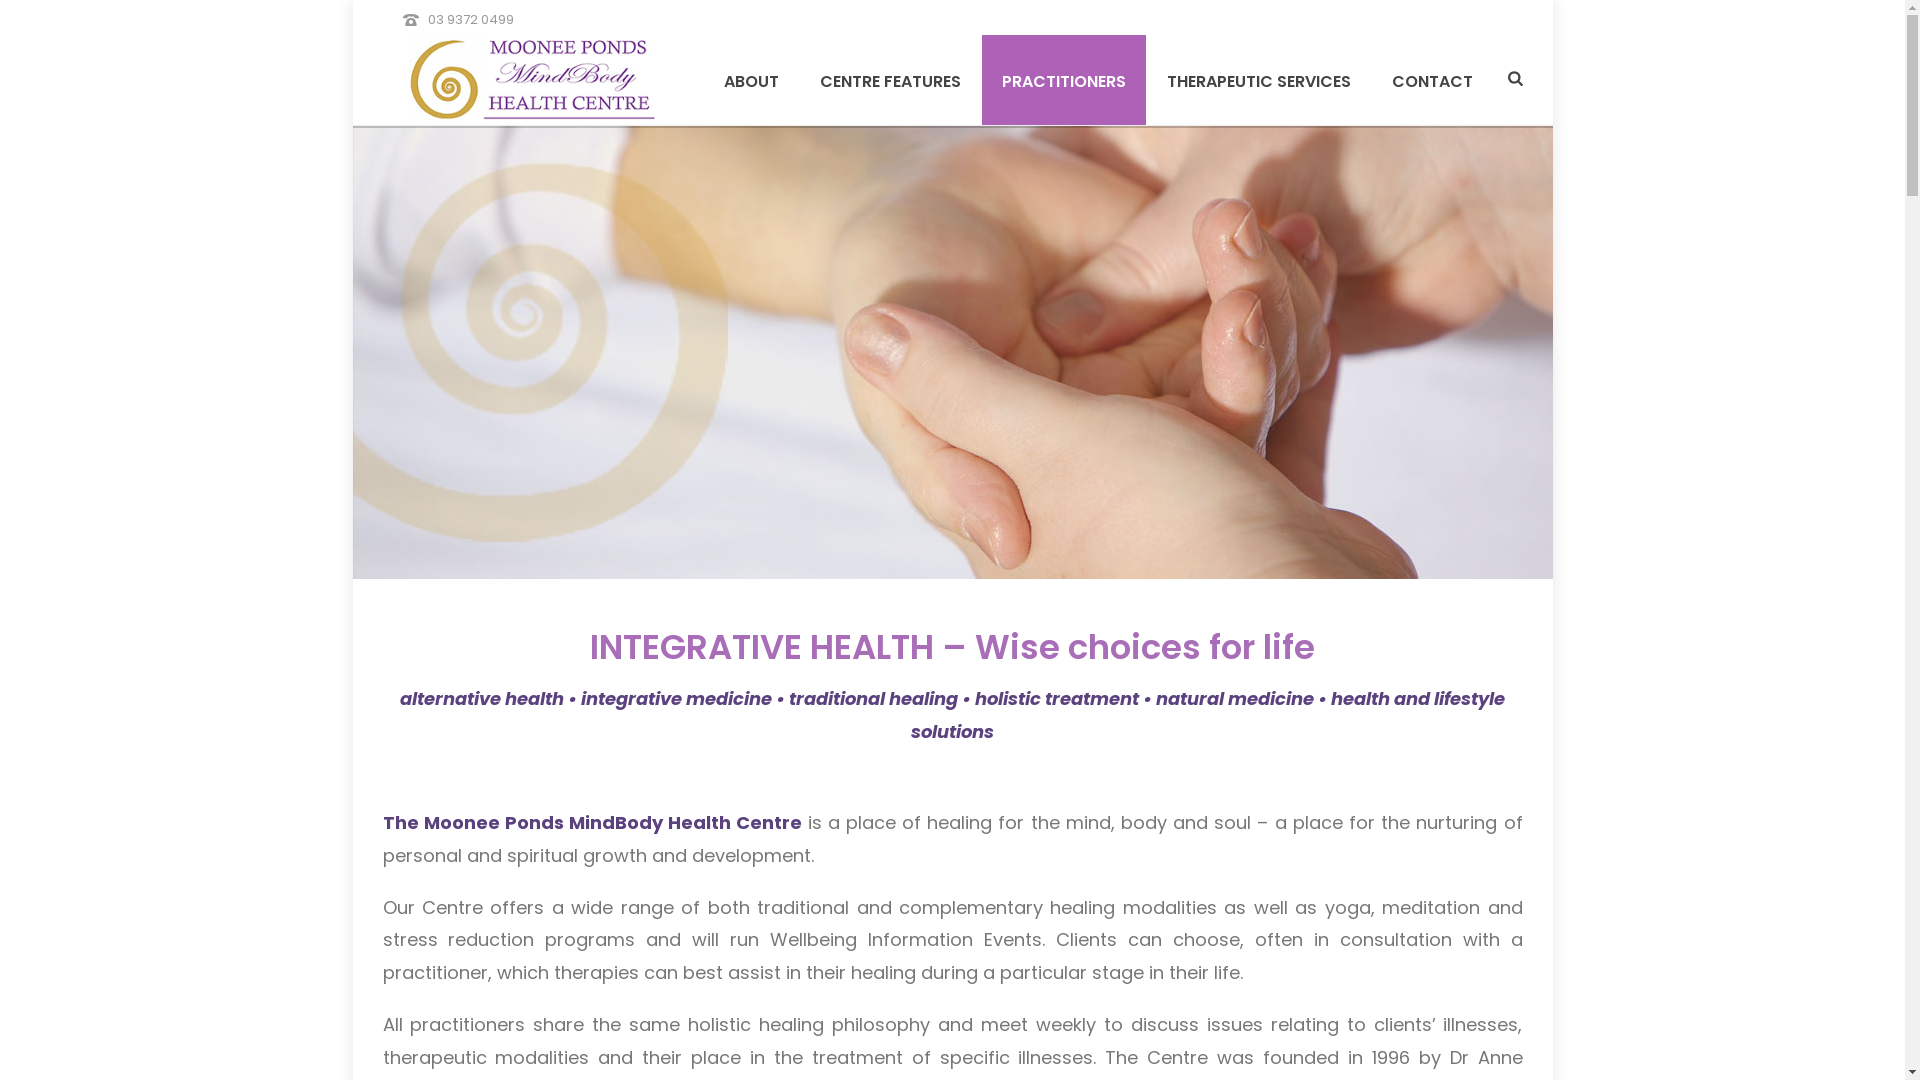 The image size is (1920, 1080). What do you see at coordinates (471, 20) in the screenshot?
I see `03 9372 0499` at bounding box center [471, 20].